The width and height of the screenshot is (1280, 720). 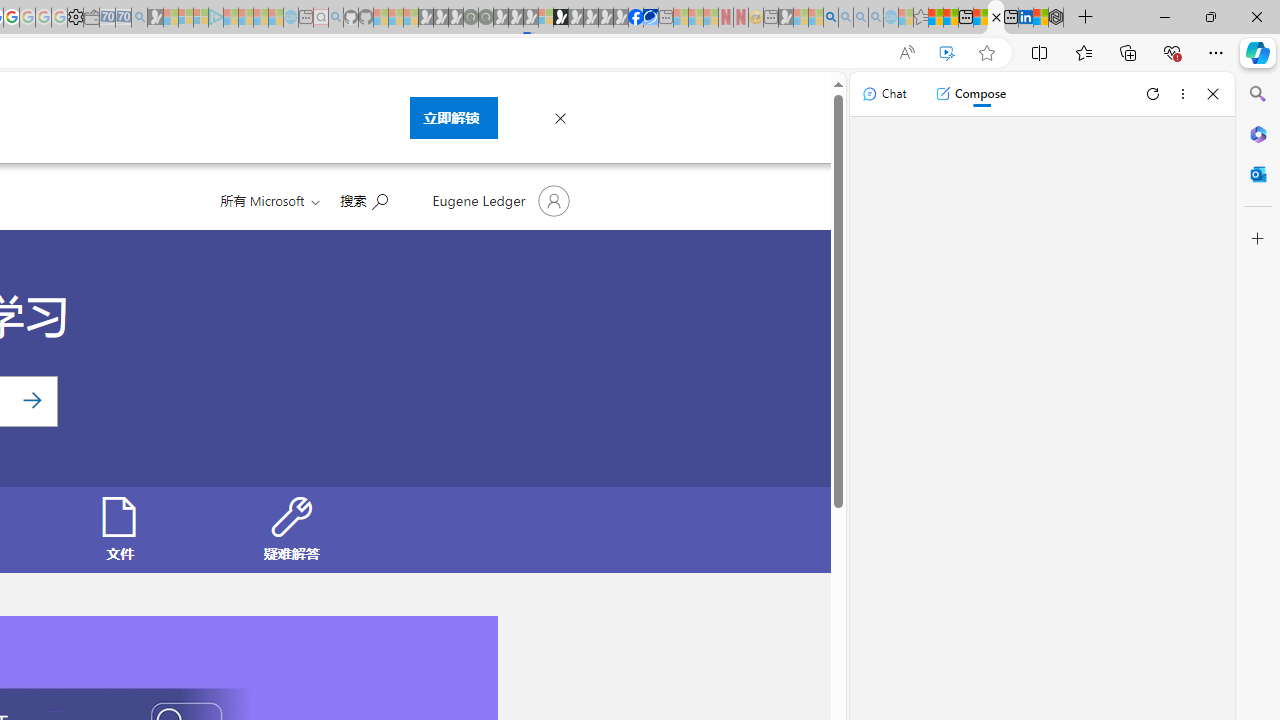 I want to click on Microsoft Start Gaming - Sleeping, so click(x=155, y=18).